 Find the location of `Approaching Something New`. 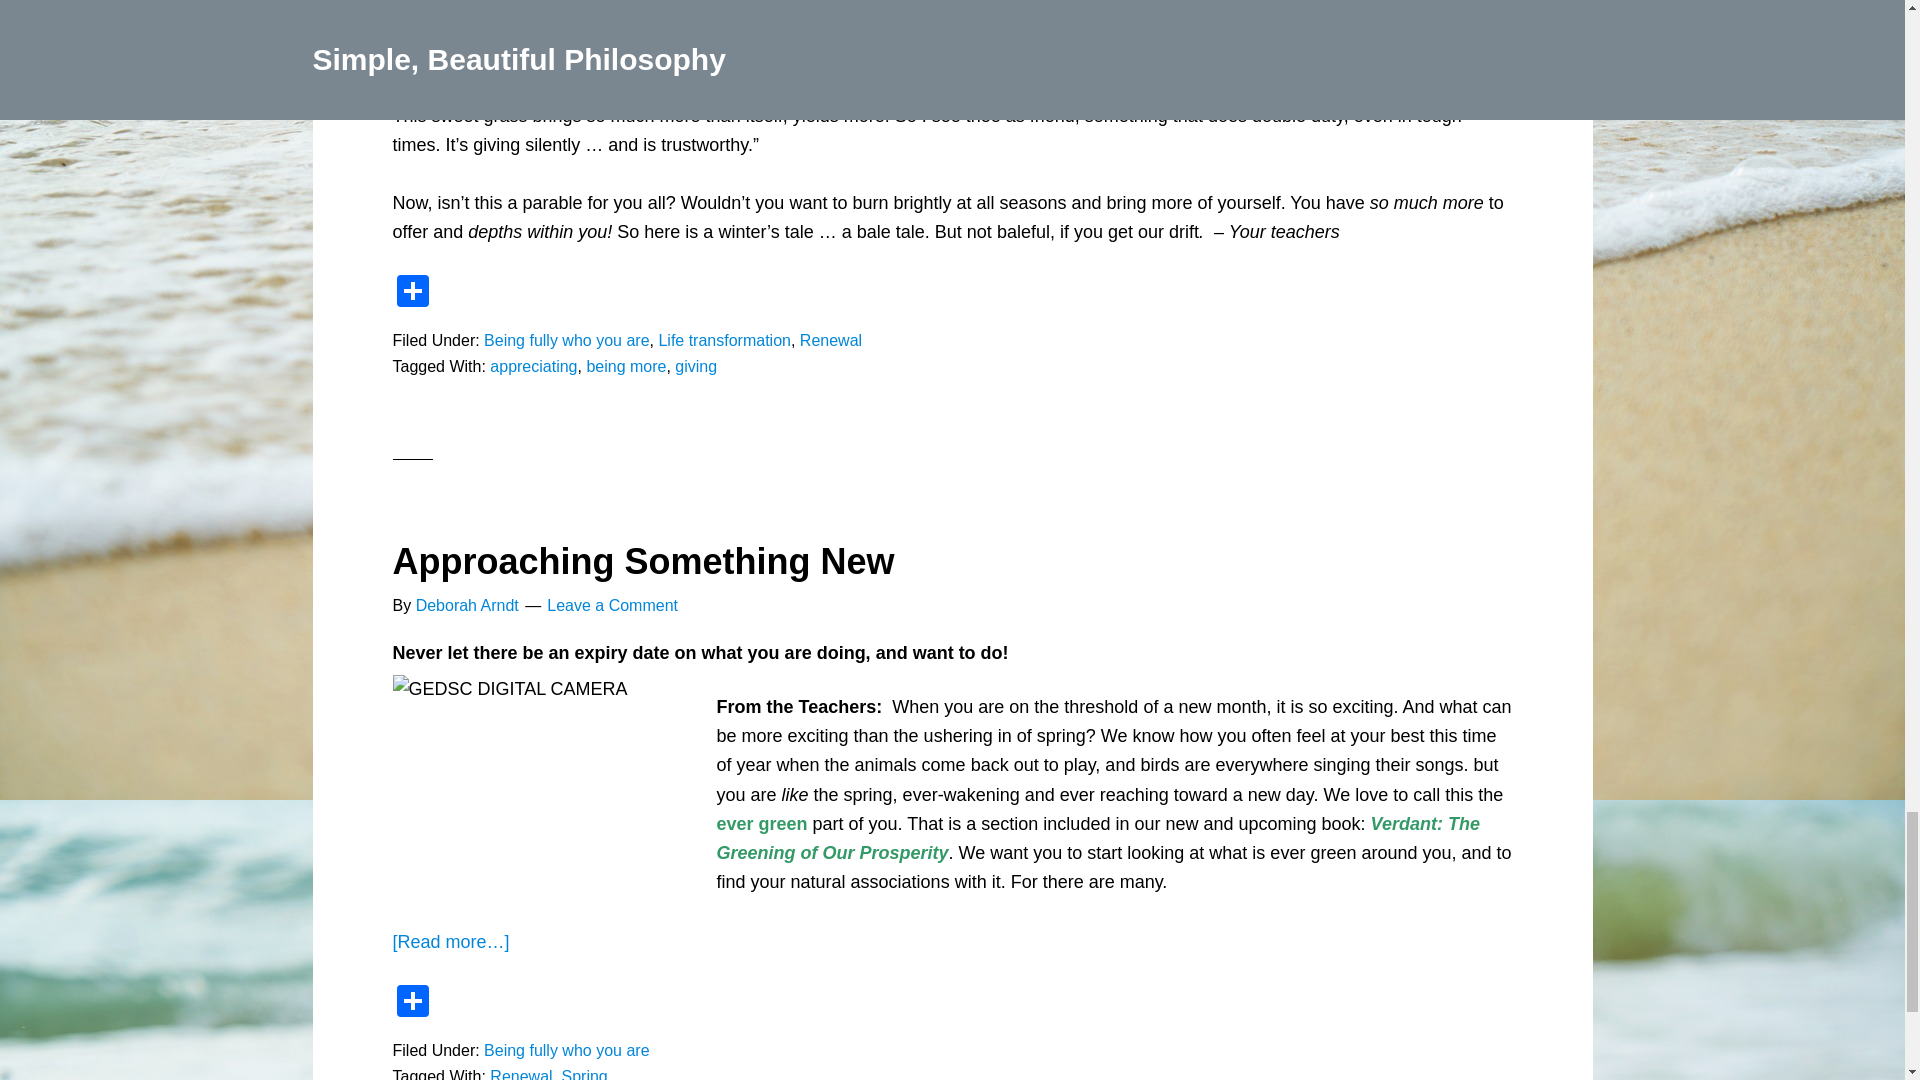

Approaching Something New is located at coordinates (642, 562).